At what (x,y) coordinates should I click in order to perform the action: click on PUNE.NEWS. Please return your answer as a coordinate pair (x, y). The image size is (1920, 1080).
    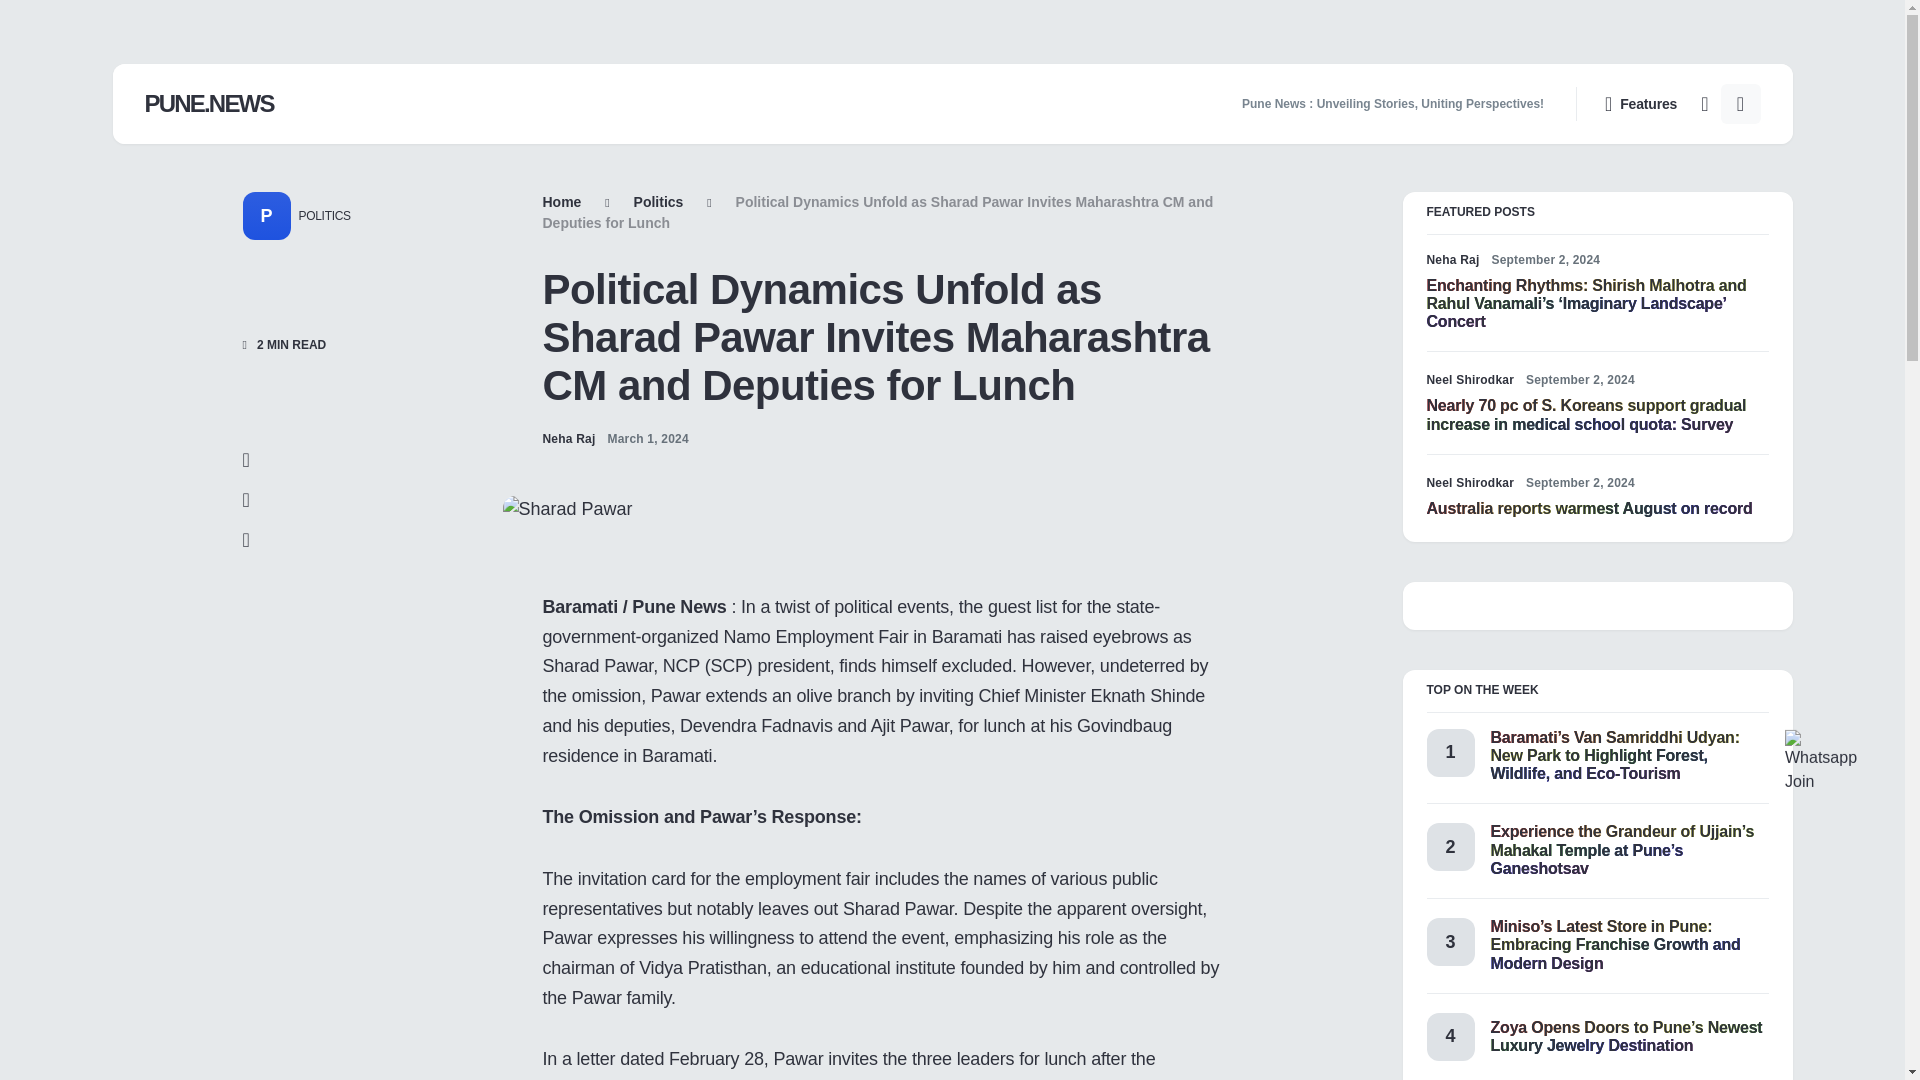
    Looking at the image, I should click on (208, 104).